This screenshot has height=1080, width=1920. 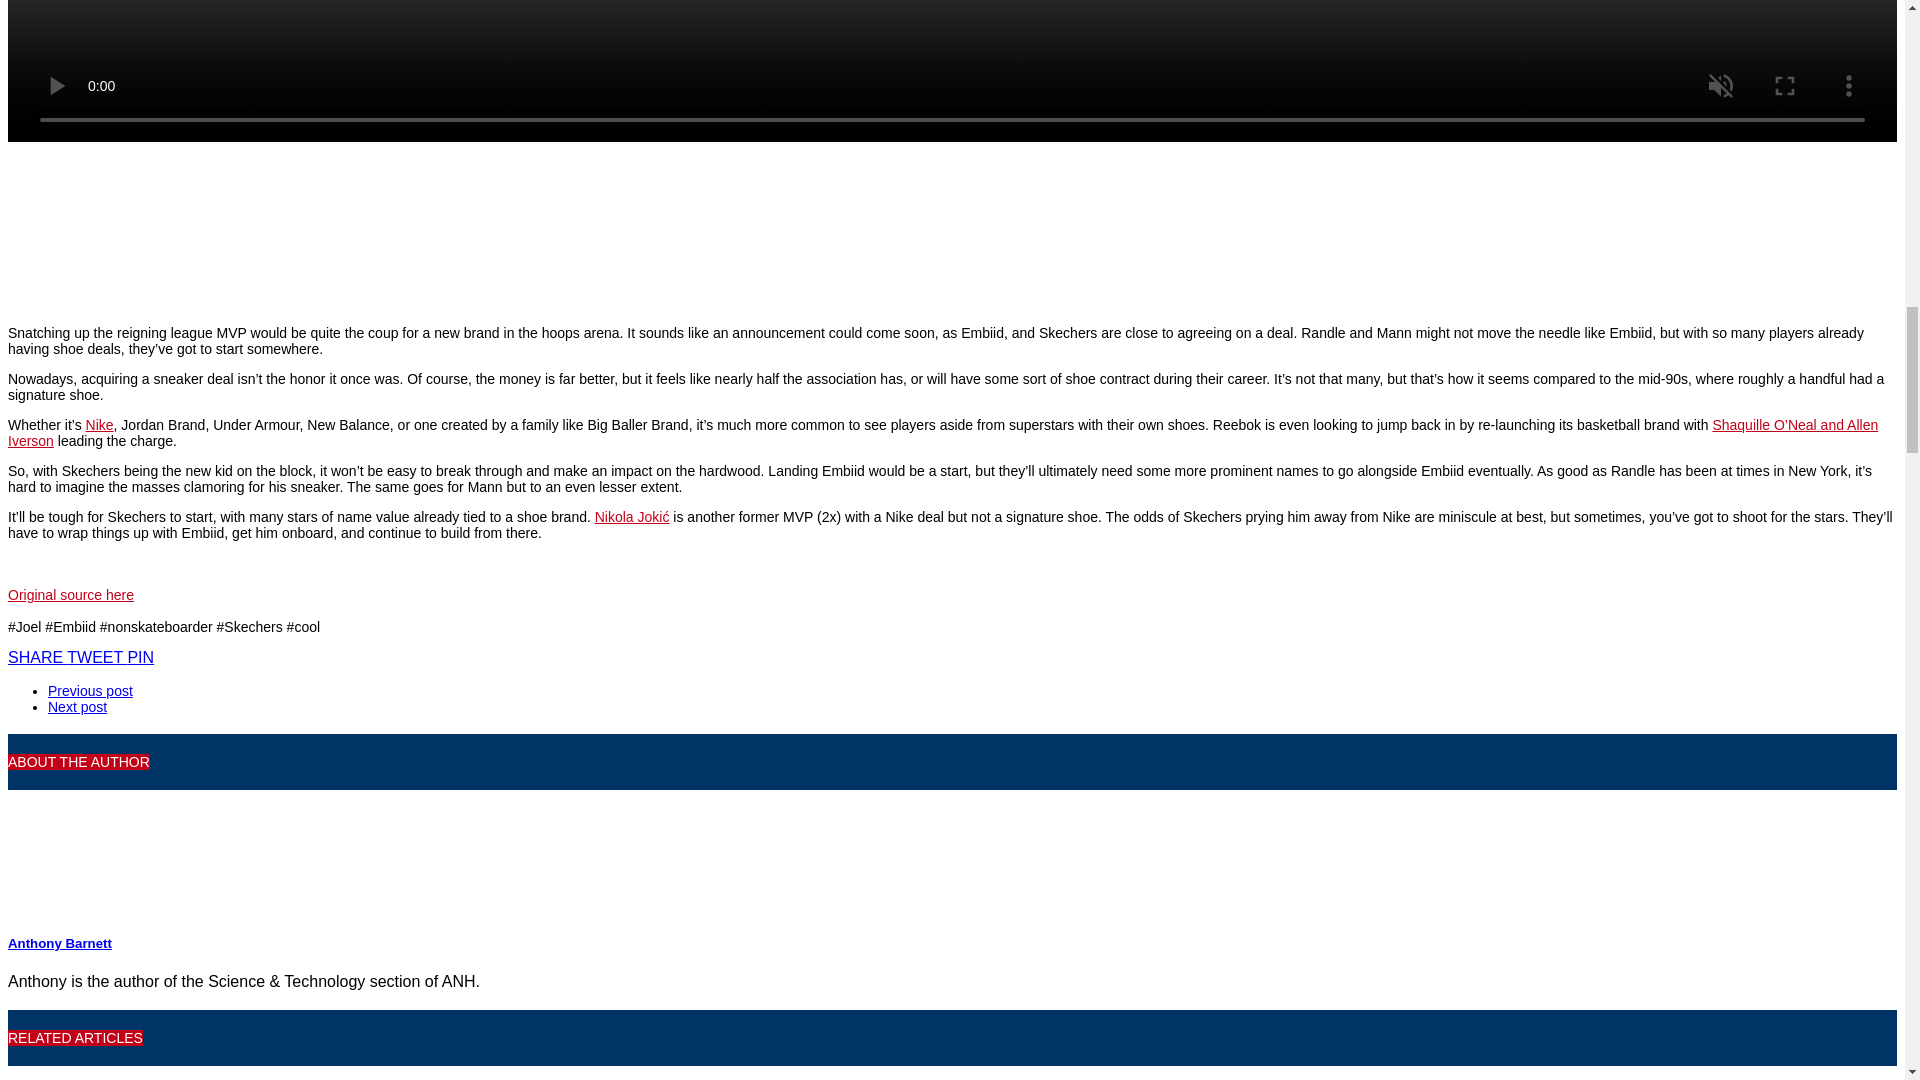 What do you see at coordinates (140, 658) in the screenshot?
I see `Pin This Post` at bounding box center [140, 658].